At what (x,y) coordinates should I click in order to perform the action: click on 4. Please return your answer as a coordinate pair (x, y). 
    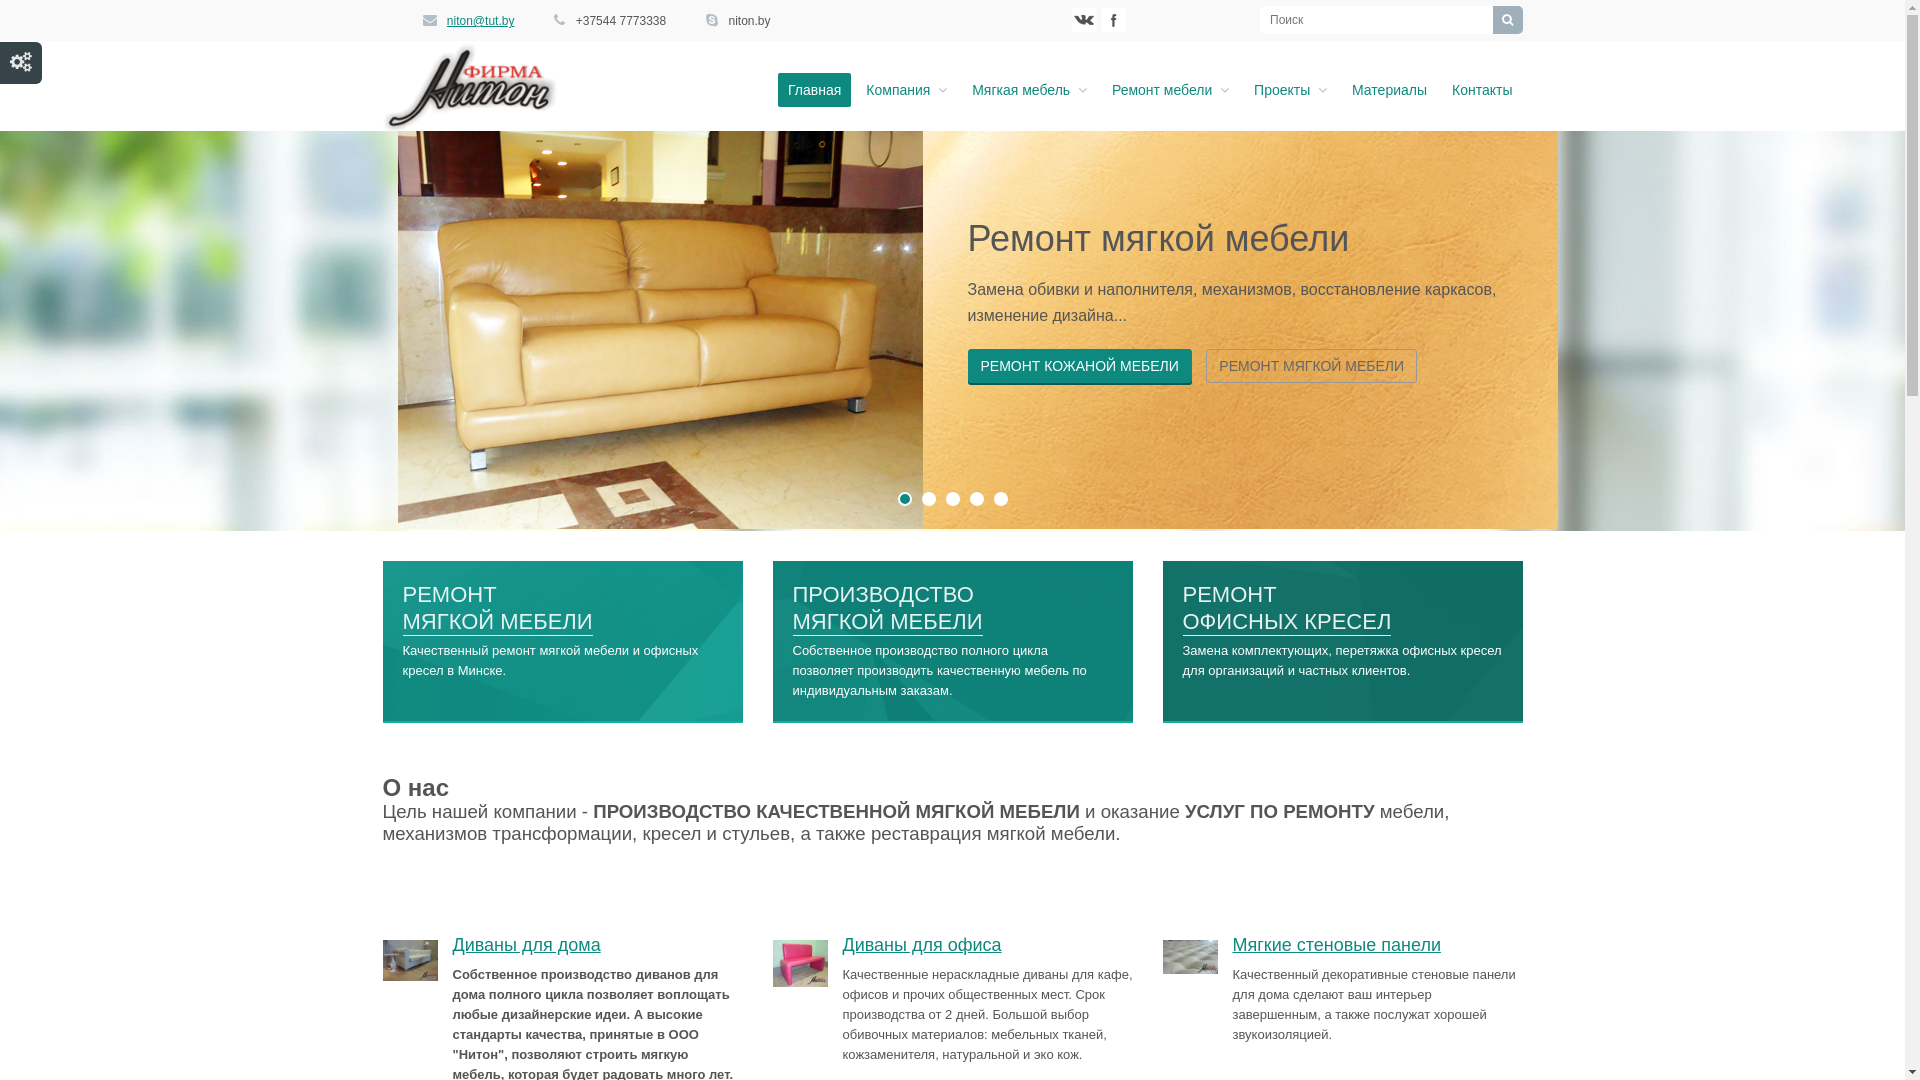
    Looking at the image, I should click on (976, 499).